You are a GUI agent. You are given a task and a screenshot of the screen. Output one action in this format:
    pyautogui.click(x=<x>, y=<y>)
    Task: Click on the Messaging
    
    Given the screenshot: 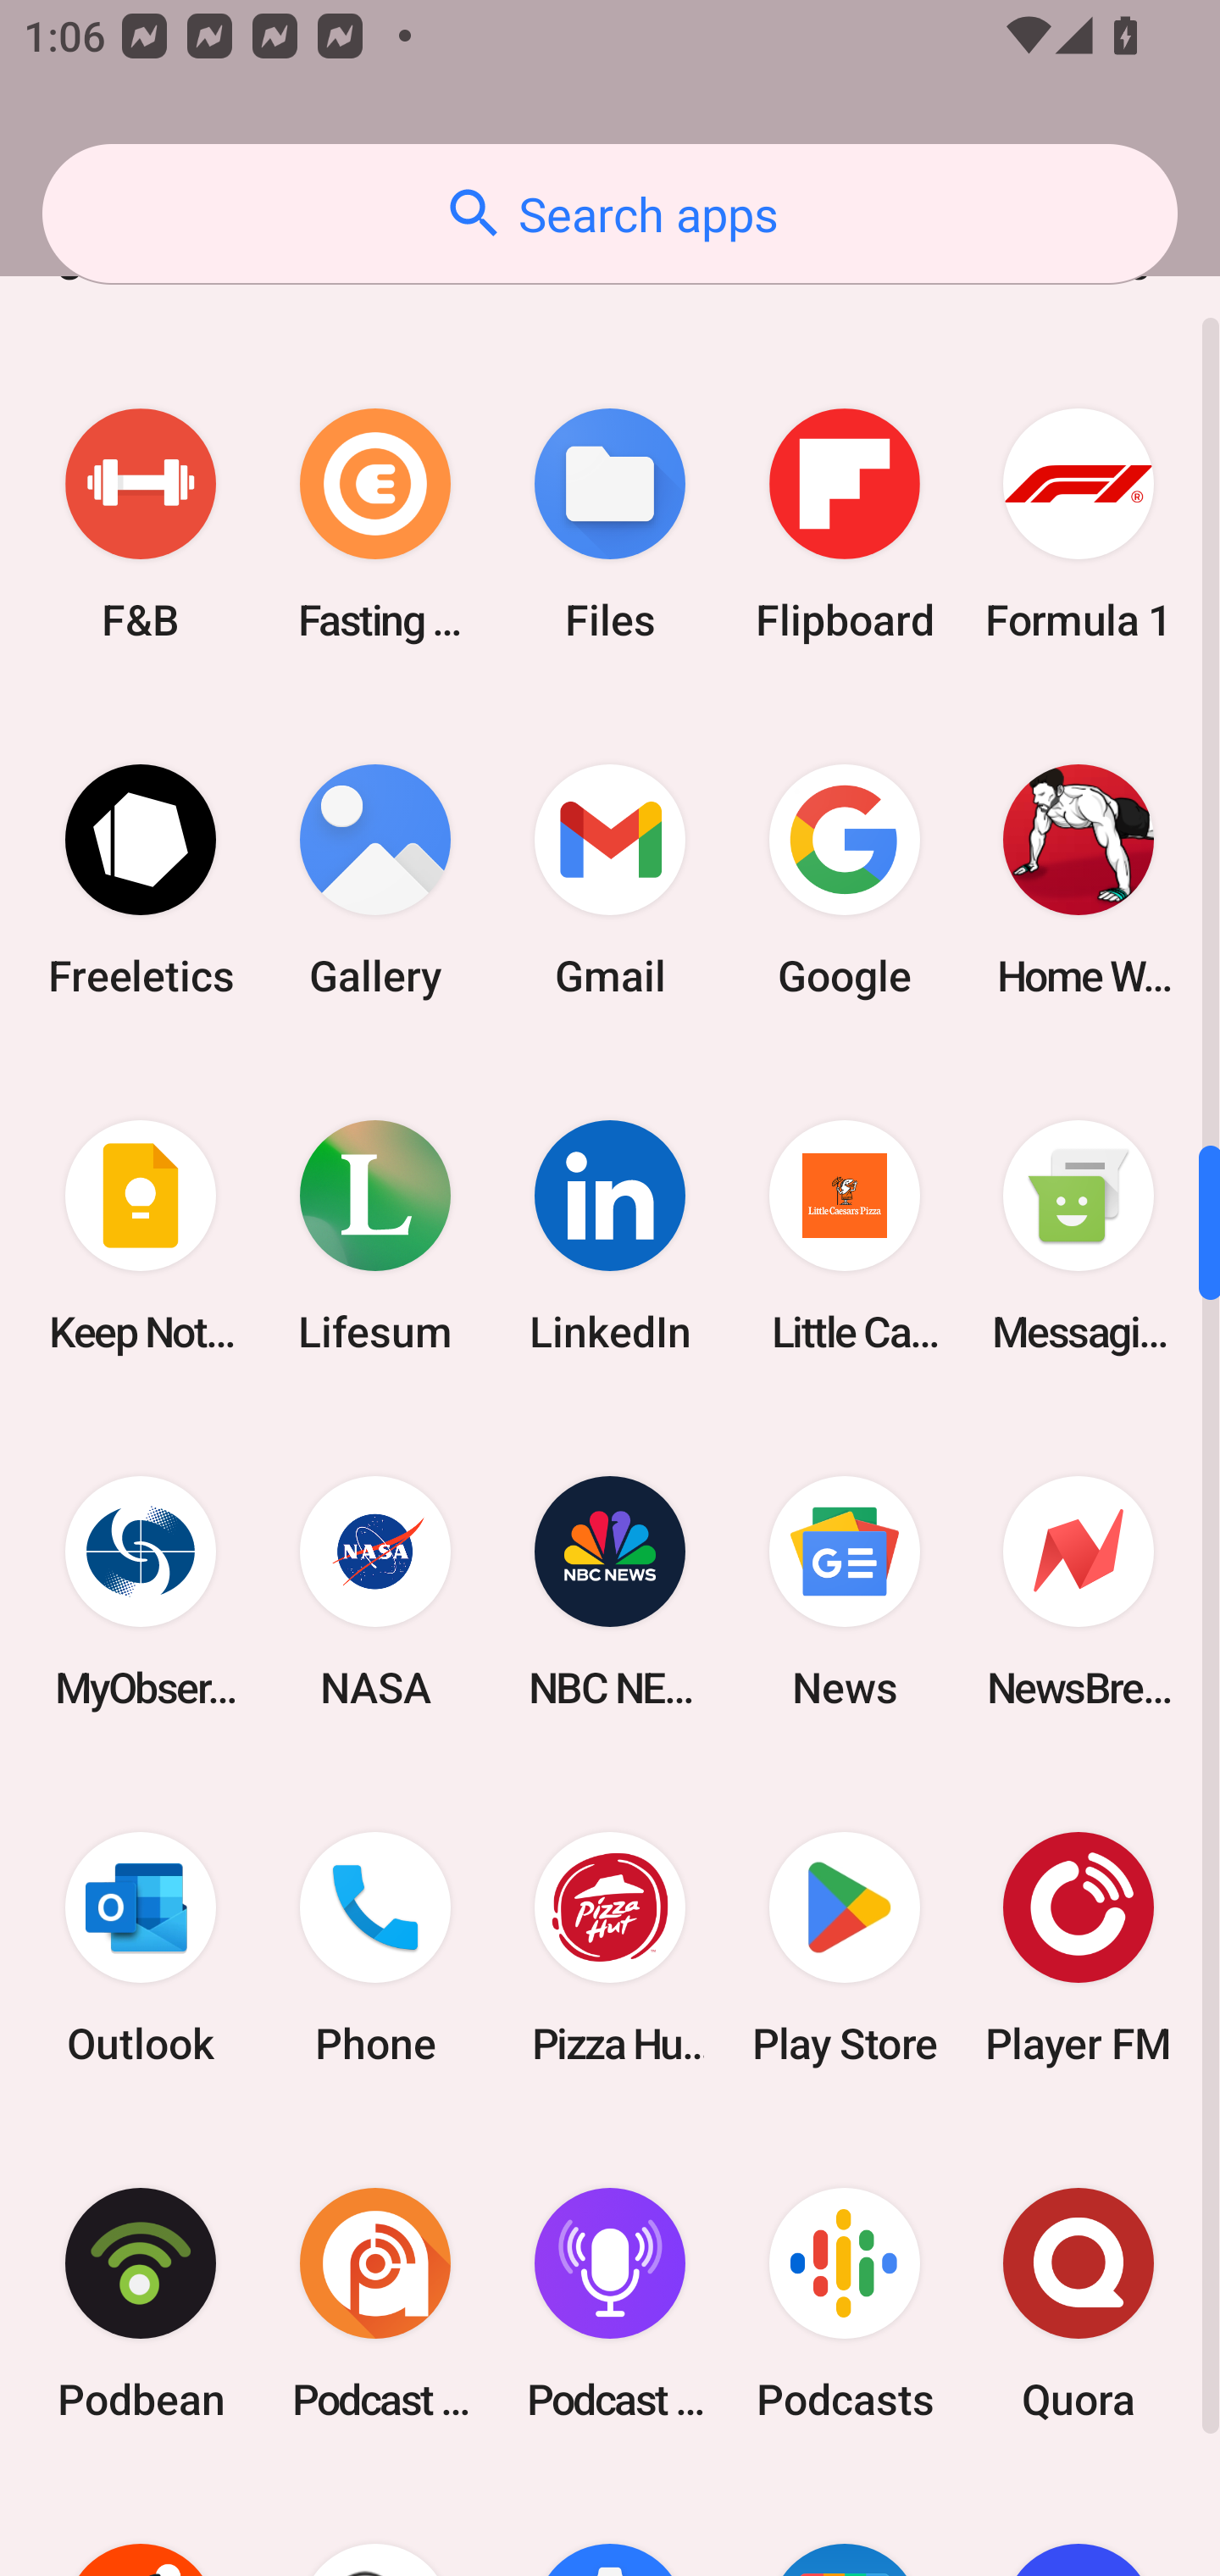 What is the action you would take?
    pyautogui.click(x=1079, y=1235)
    